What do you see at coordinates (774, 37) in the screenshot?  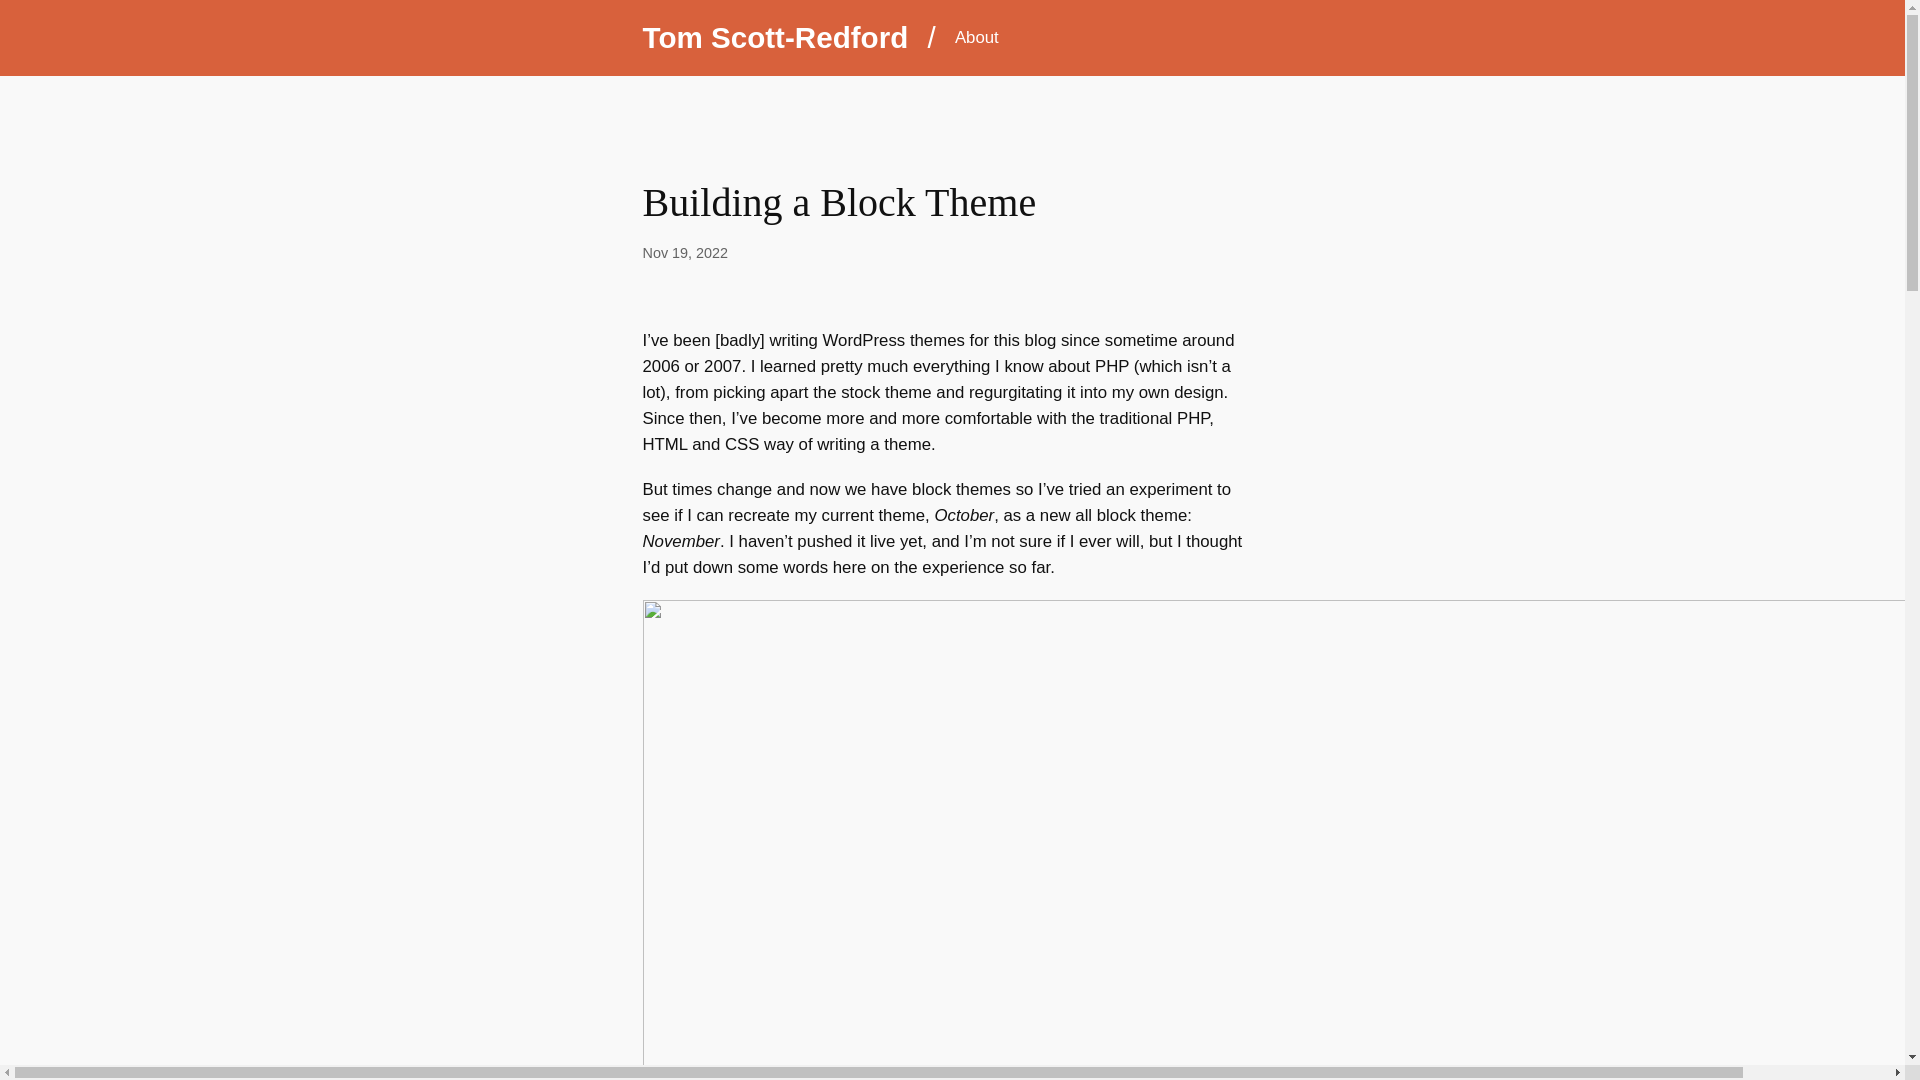 I see `Tom Scott-Redford` at bounding box center [774, 37].